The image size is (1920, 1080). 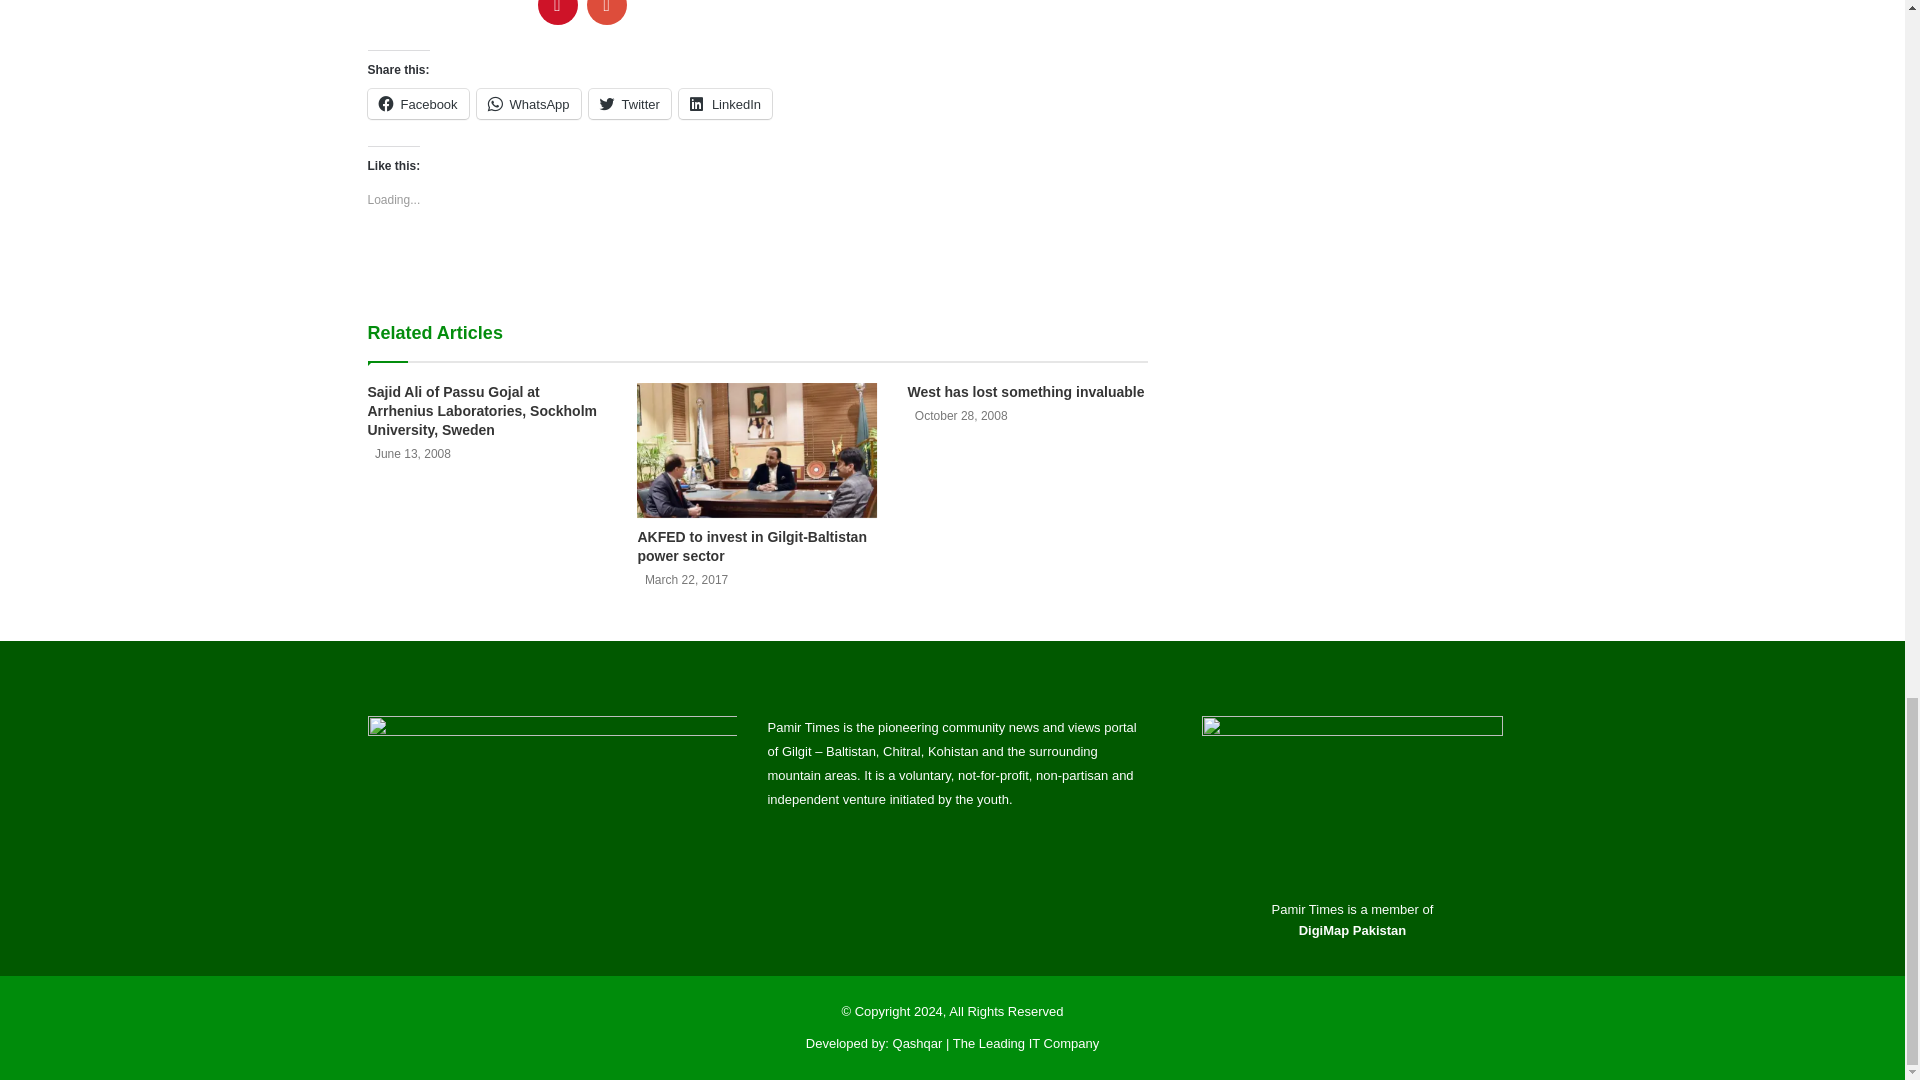 What do you see at coordinates (528, 103) in the screenshot?
I see `WhatsApp` at bounding box center [528, 103].